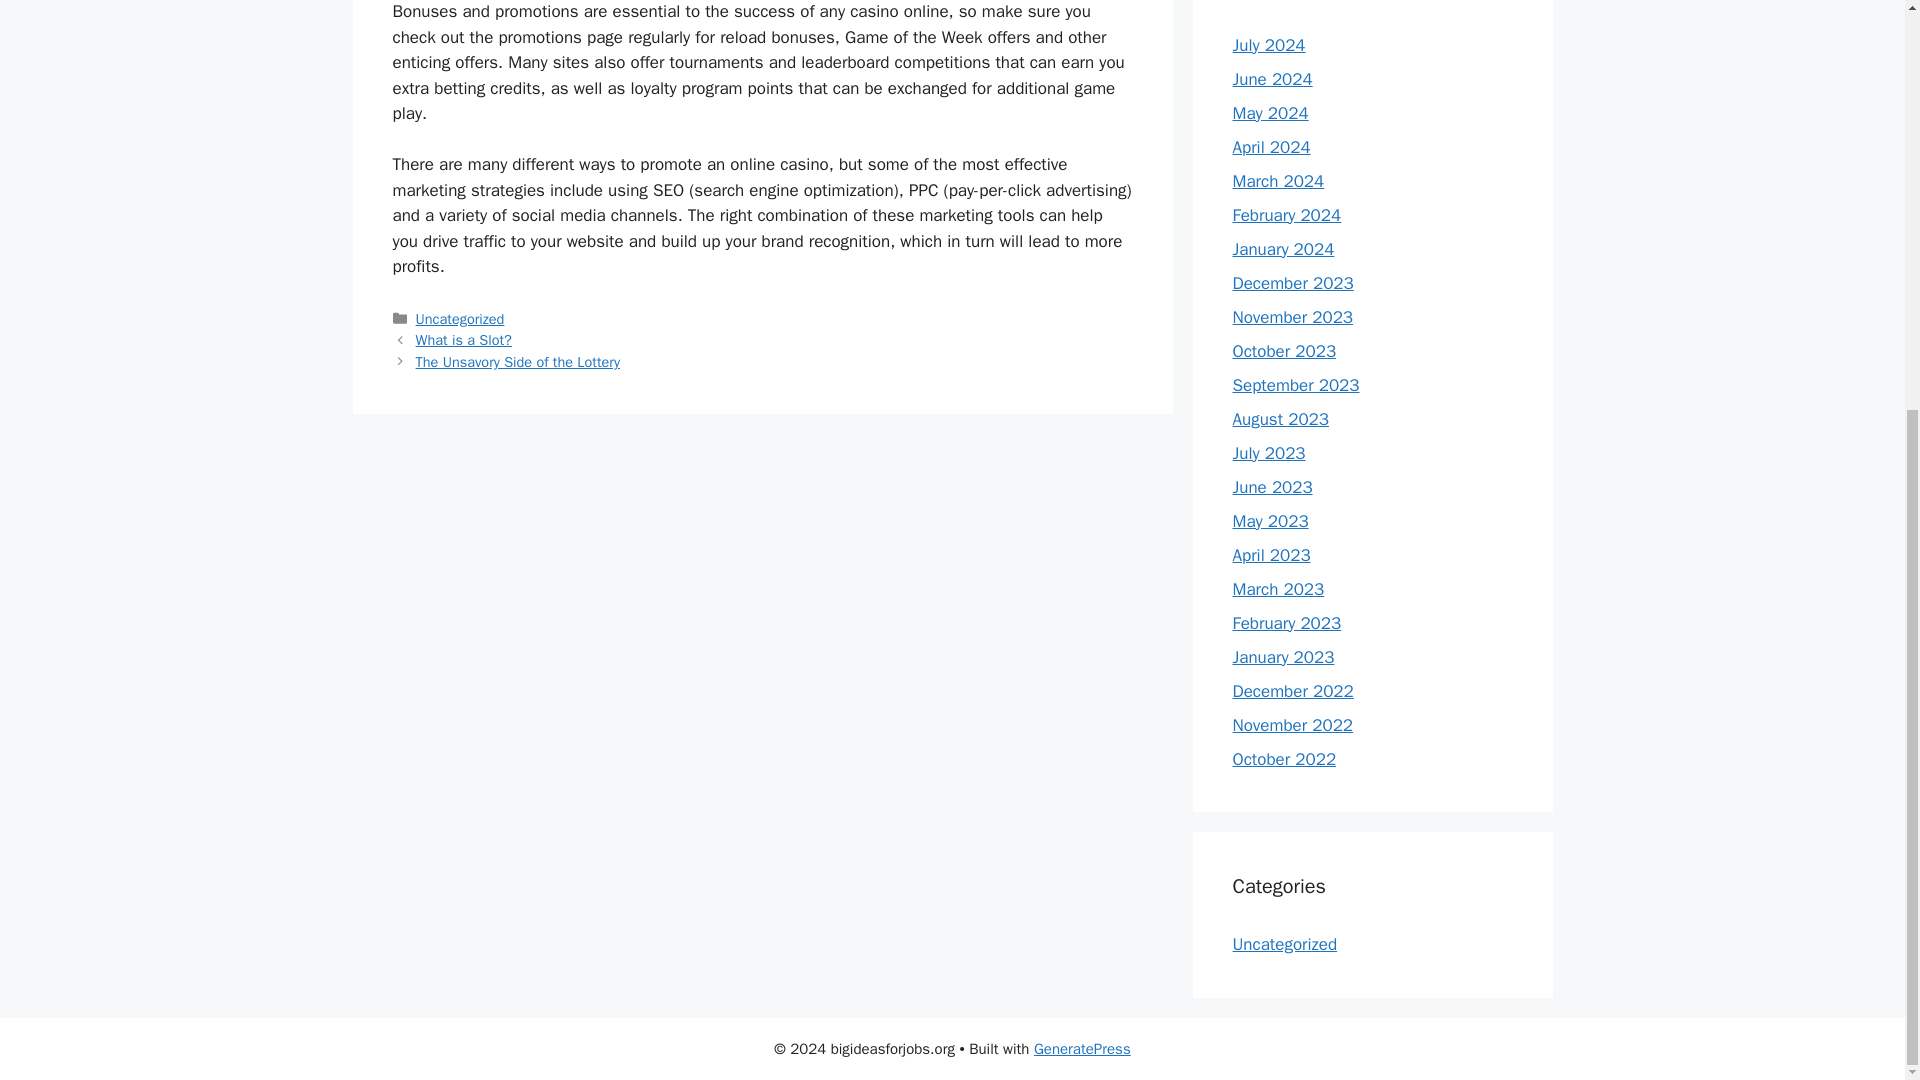 Image resolution: width=1920 pixels, height=1080 pixels. Describe the element at coordinates (1286, 214) in the screenshot. I see `February 2024` at that location.